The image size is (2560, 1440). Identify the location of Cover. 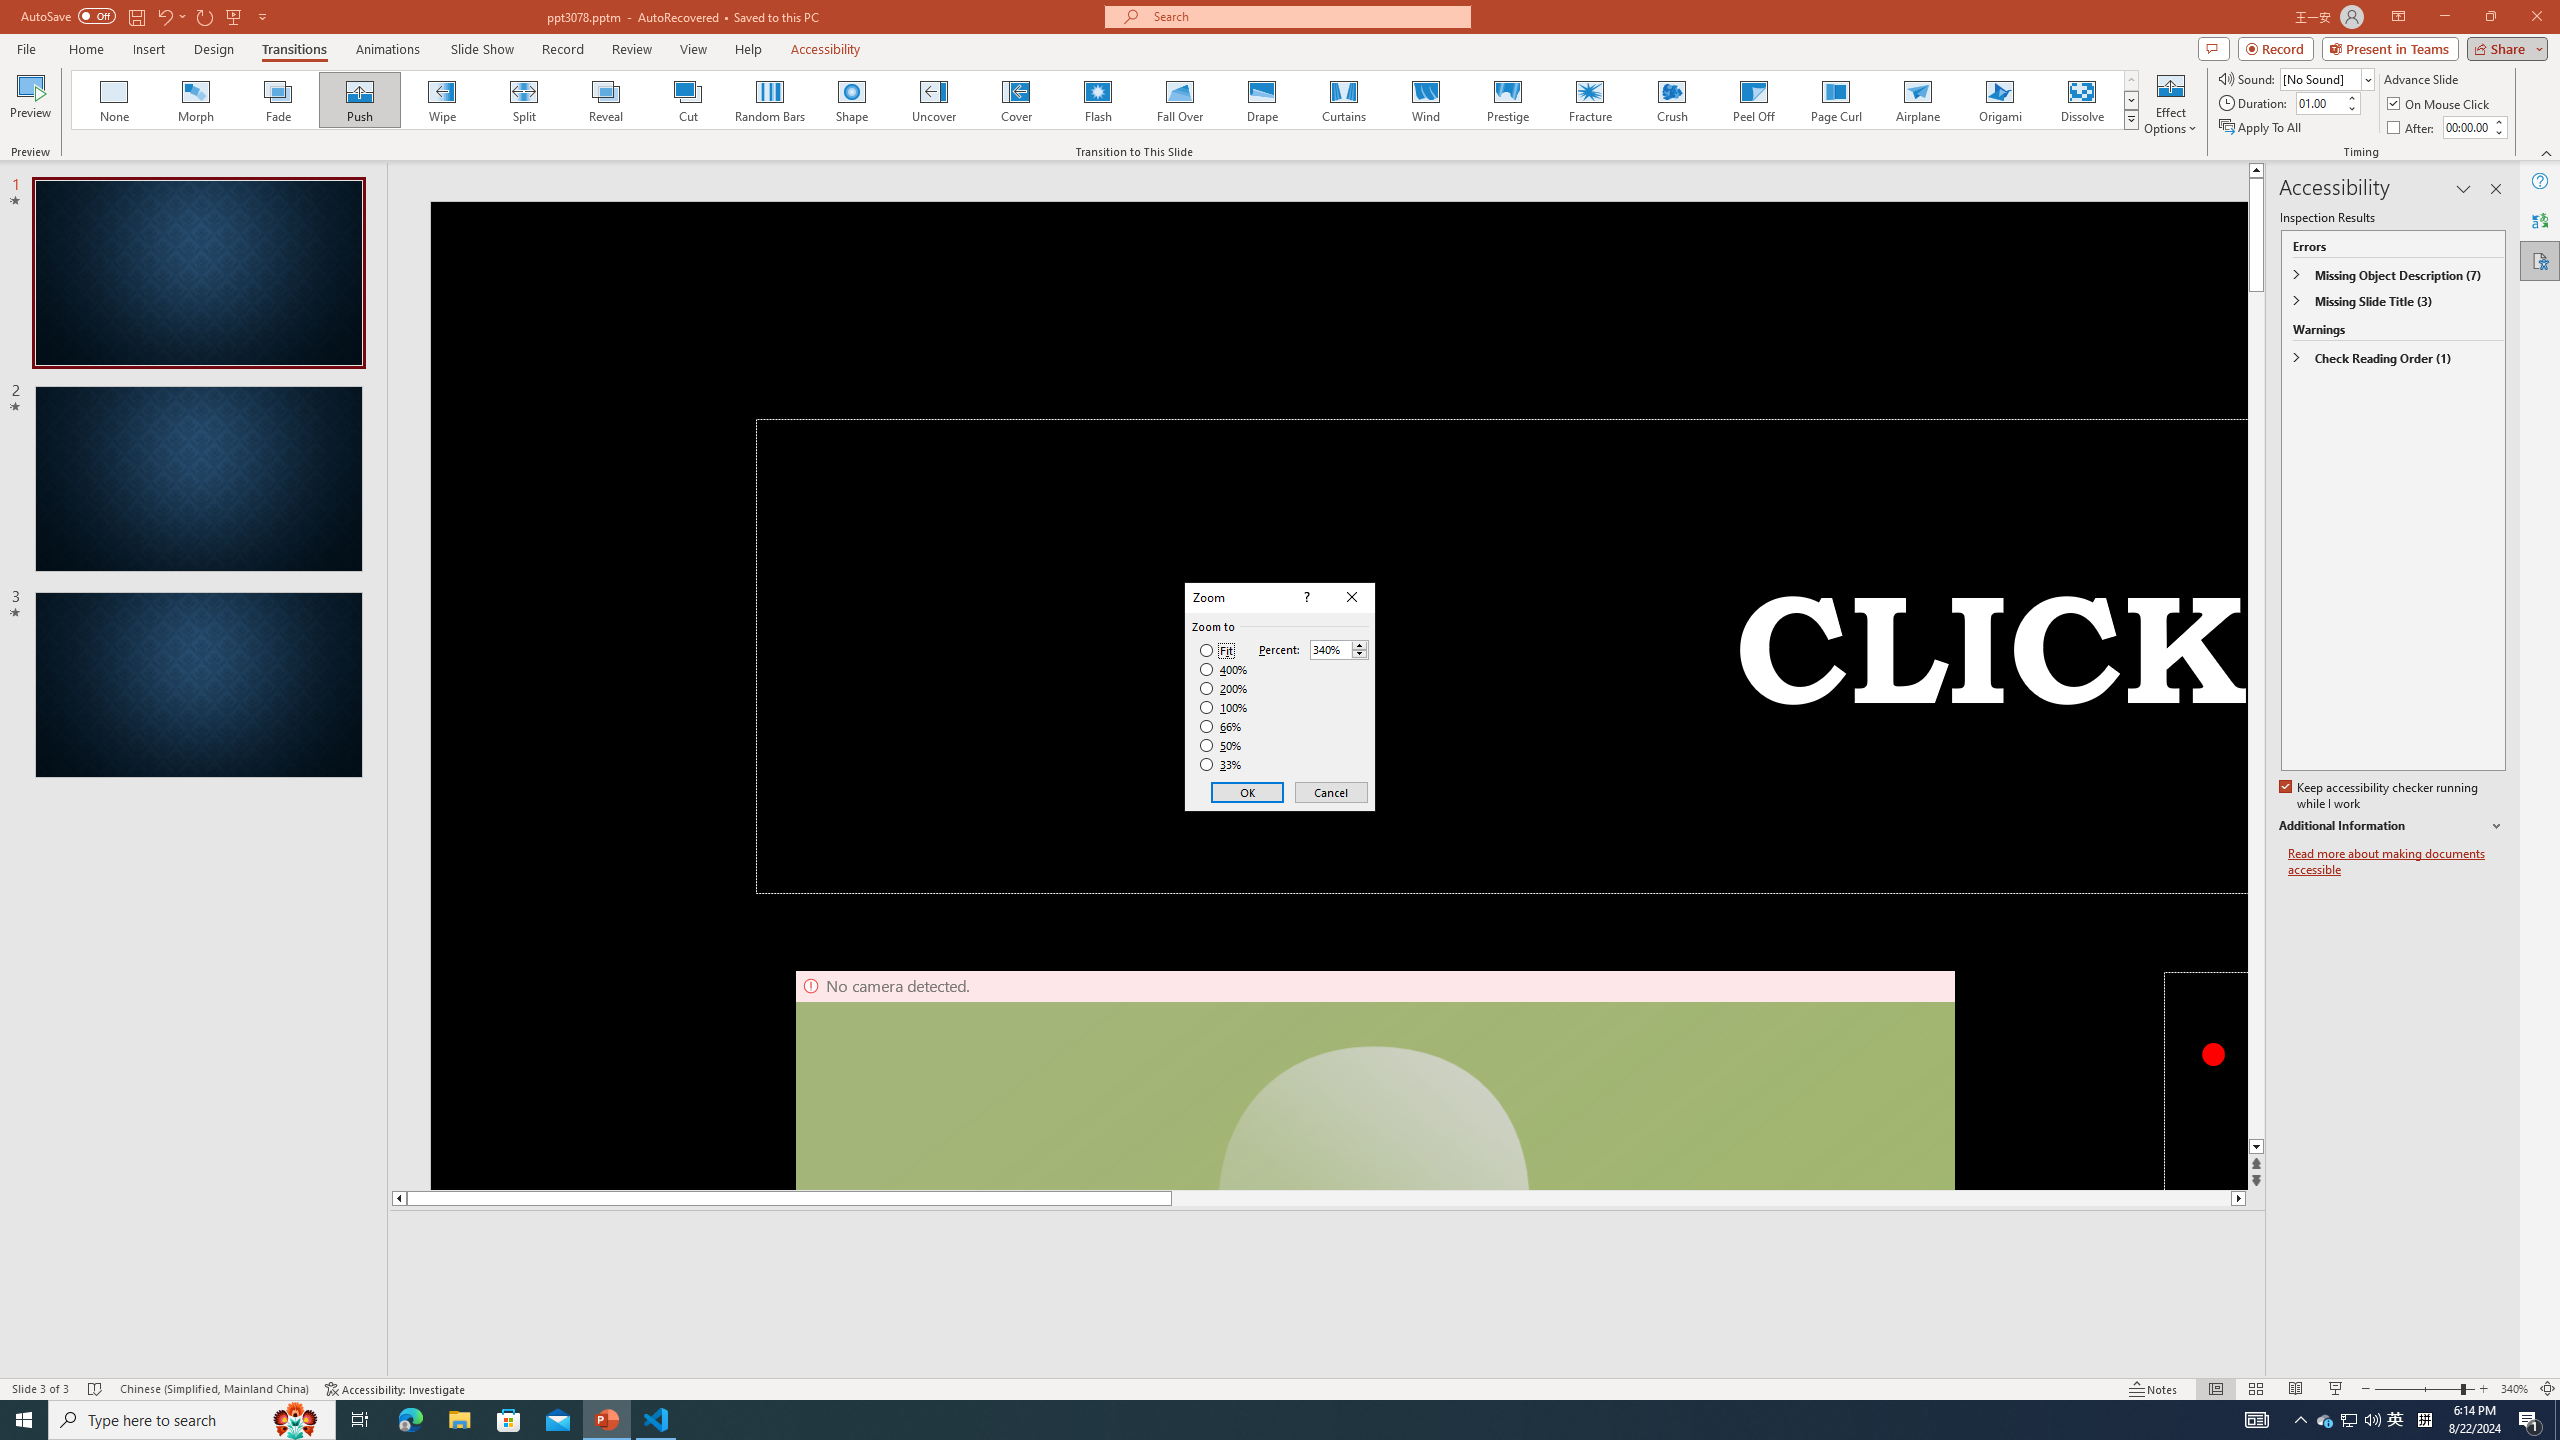
(1016, 100).